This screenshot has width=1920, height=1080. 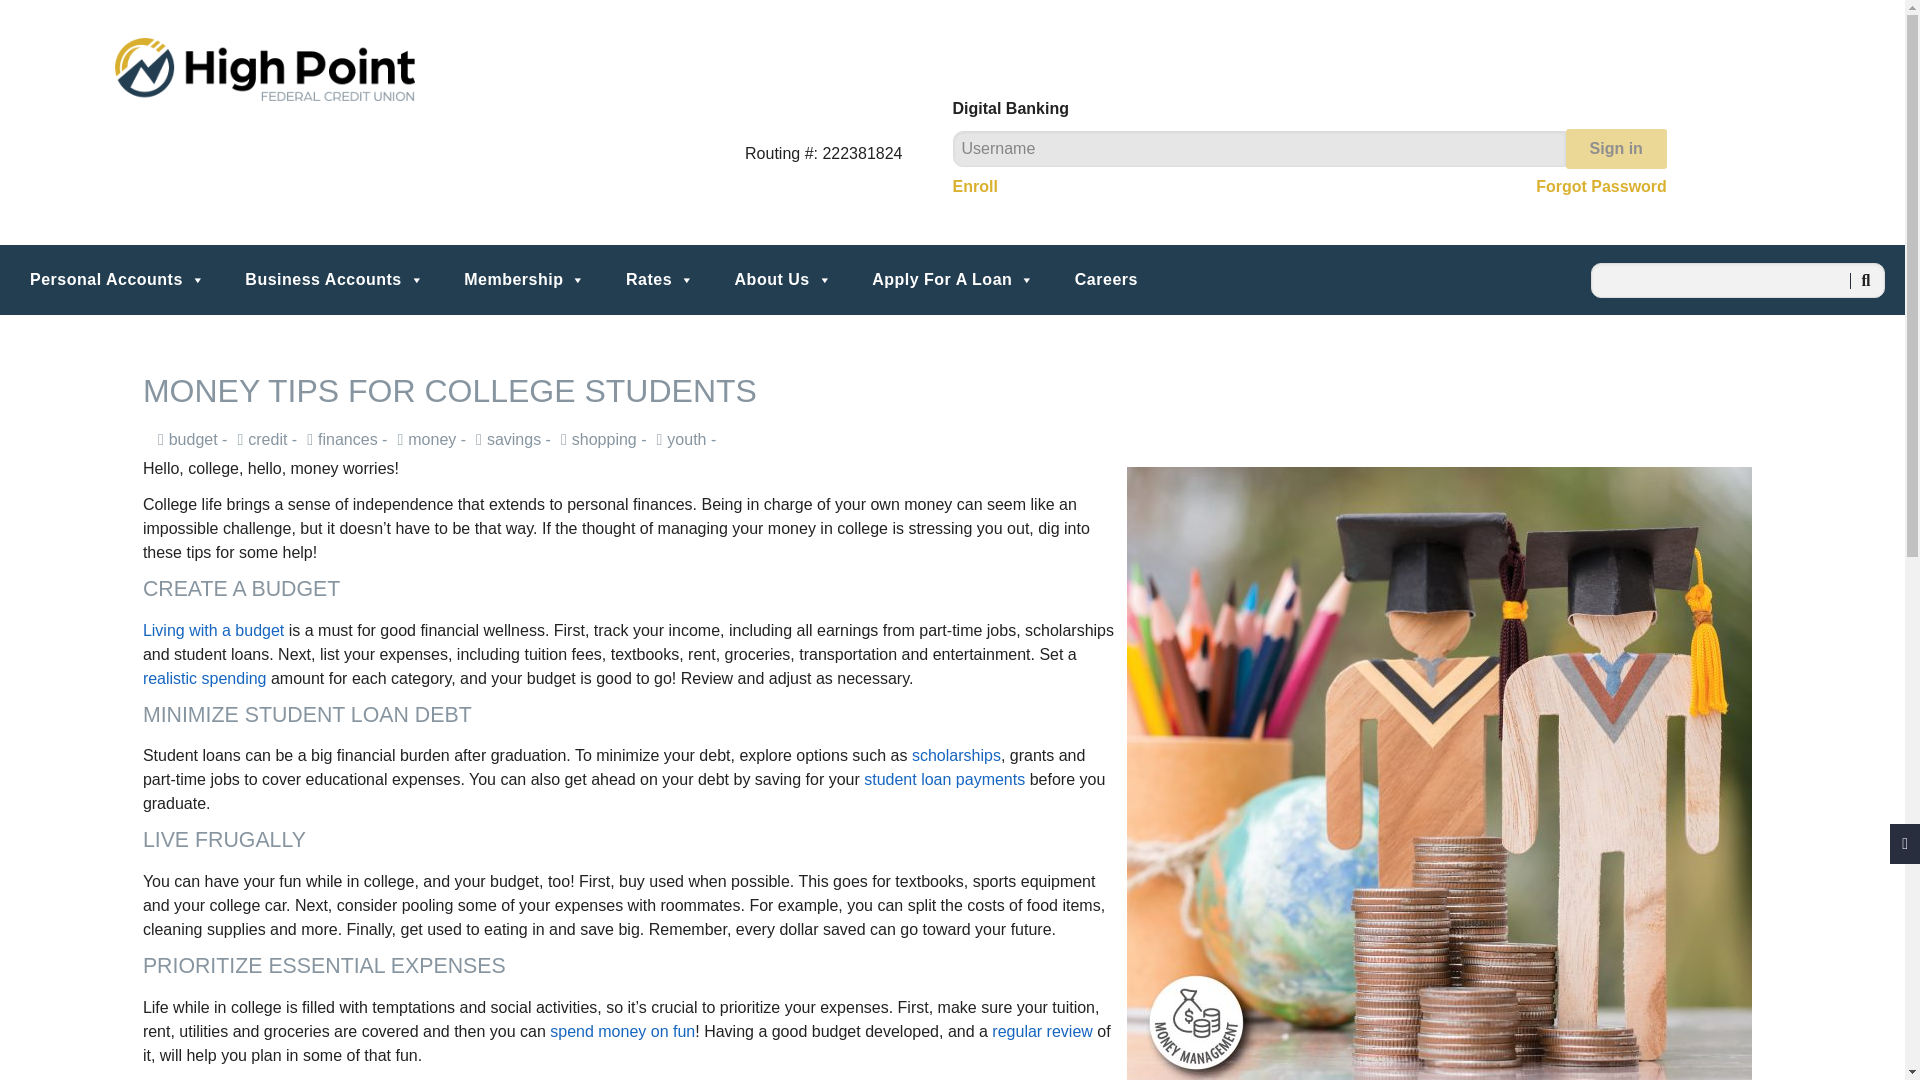 What do you see at coordinates (1601, 186) in the screenshot?
I see `Forgot Password` at bounding box center [1601, 186].